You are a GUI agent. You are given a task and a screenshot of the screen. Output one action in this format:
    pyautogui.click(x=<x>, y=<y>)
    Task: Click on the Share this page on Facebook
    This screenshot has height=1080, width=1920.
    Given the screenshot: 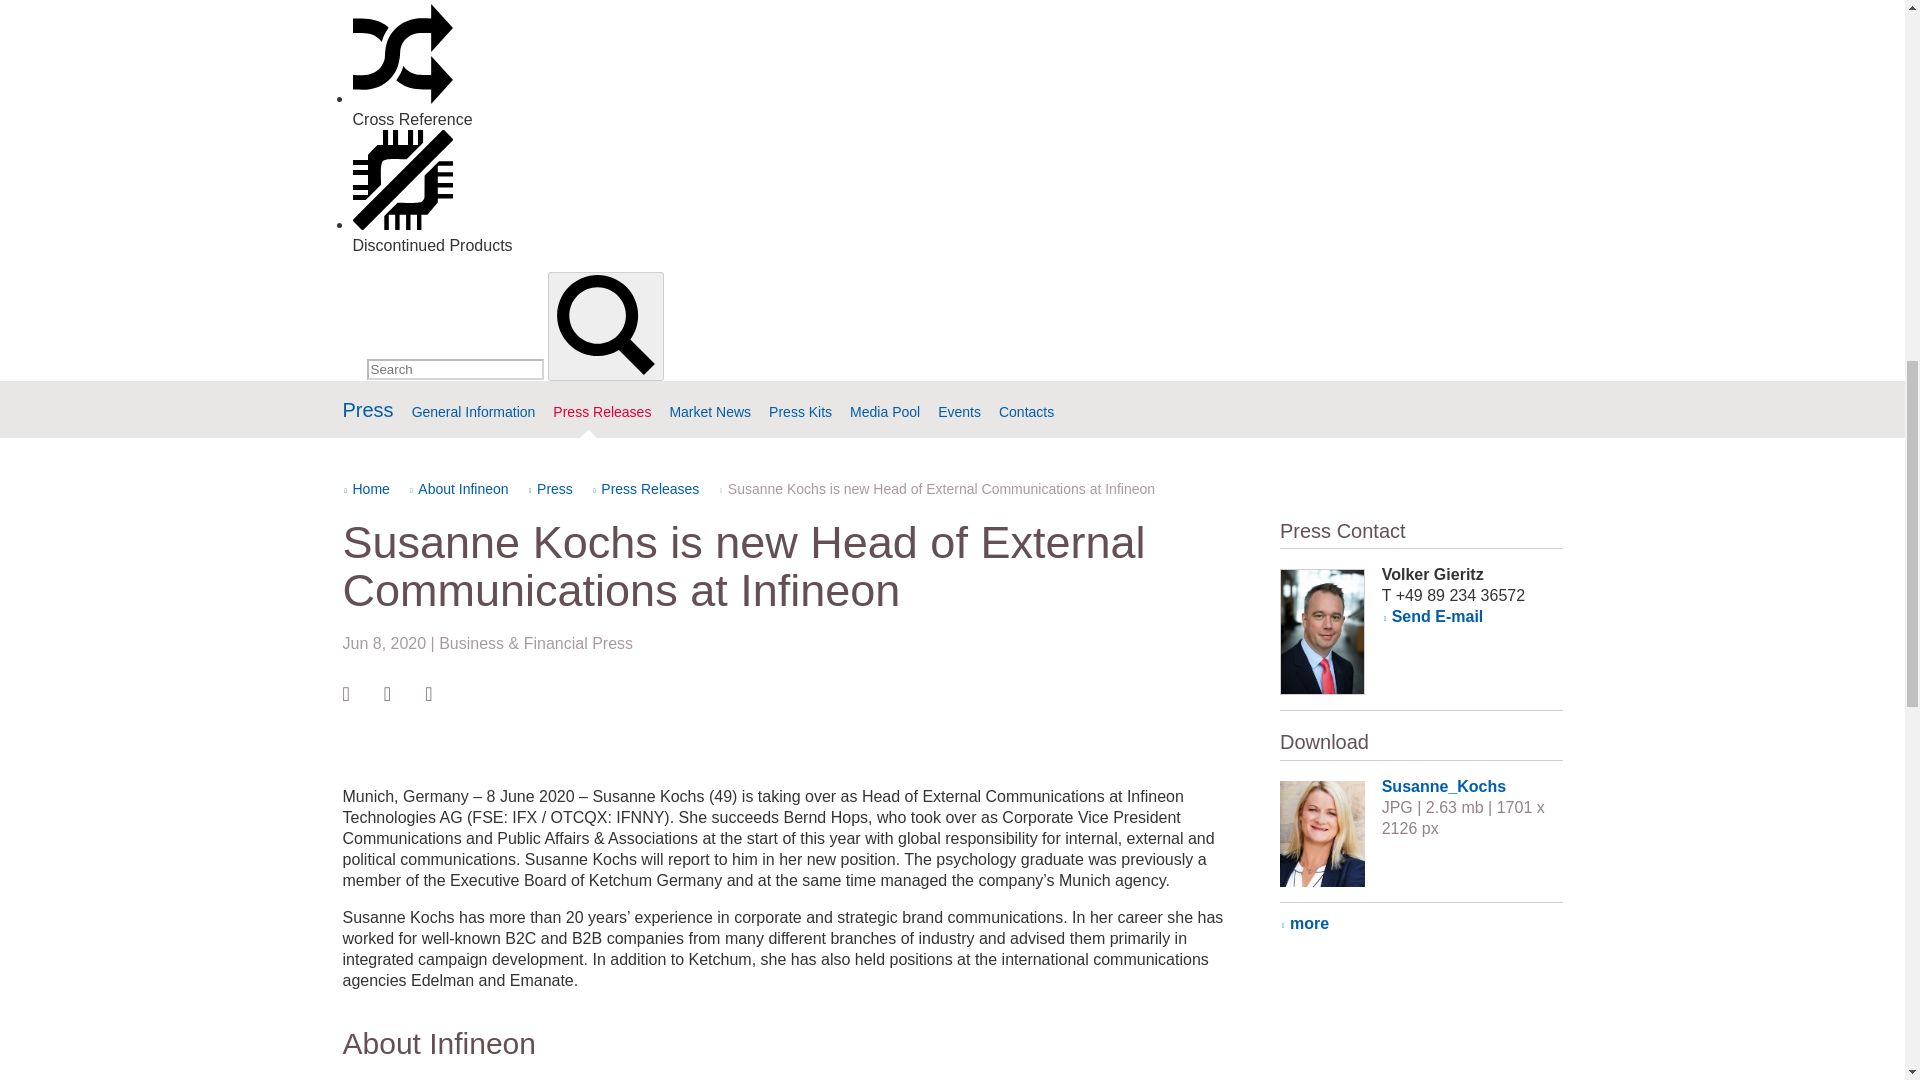 What is the action you would take?
    pyautogui.click(x=345, y=694)
    